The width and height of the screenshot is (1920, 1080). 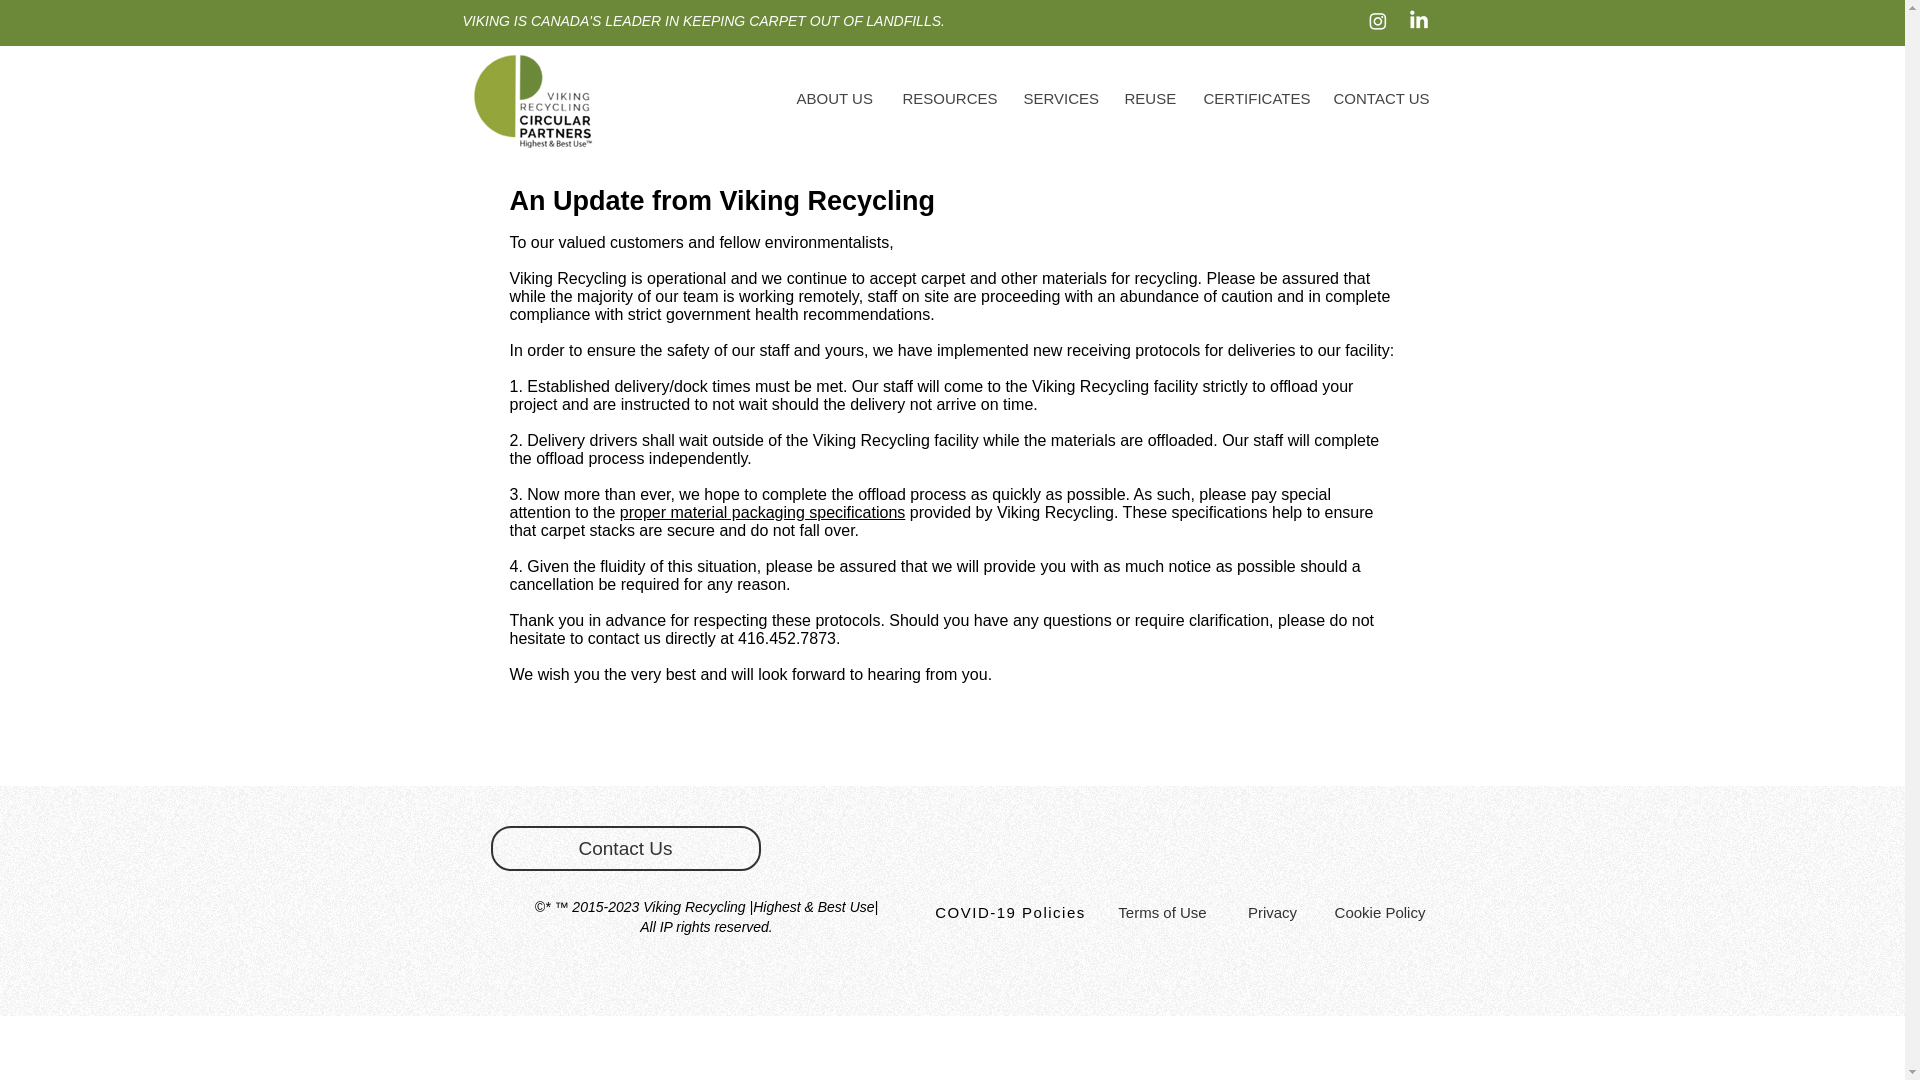 I want to click on SERVICES, so click(x=1058, y=99).